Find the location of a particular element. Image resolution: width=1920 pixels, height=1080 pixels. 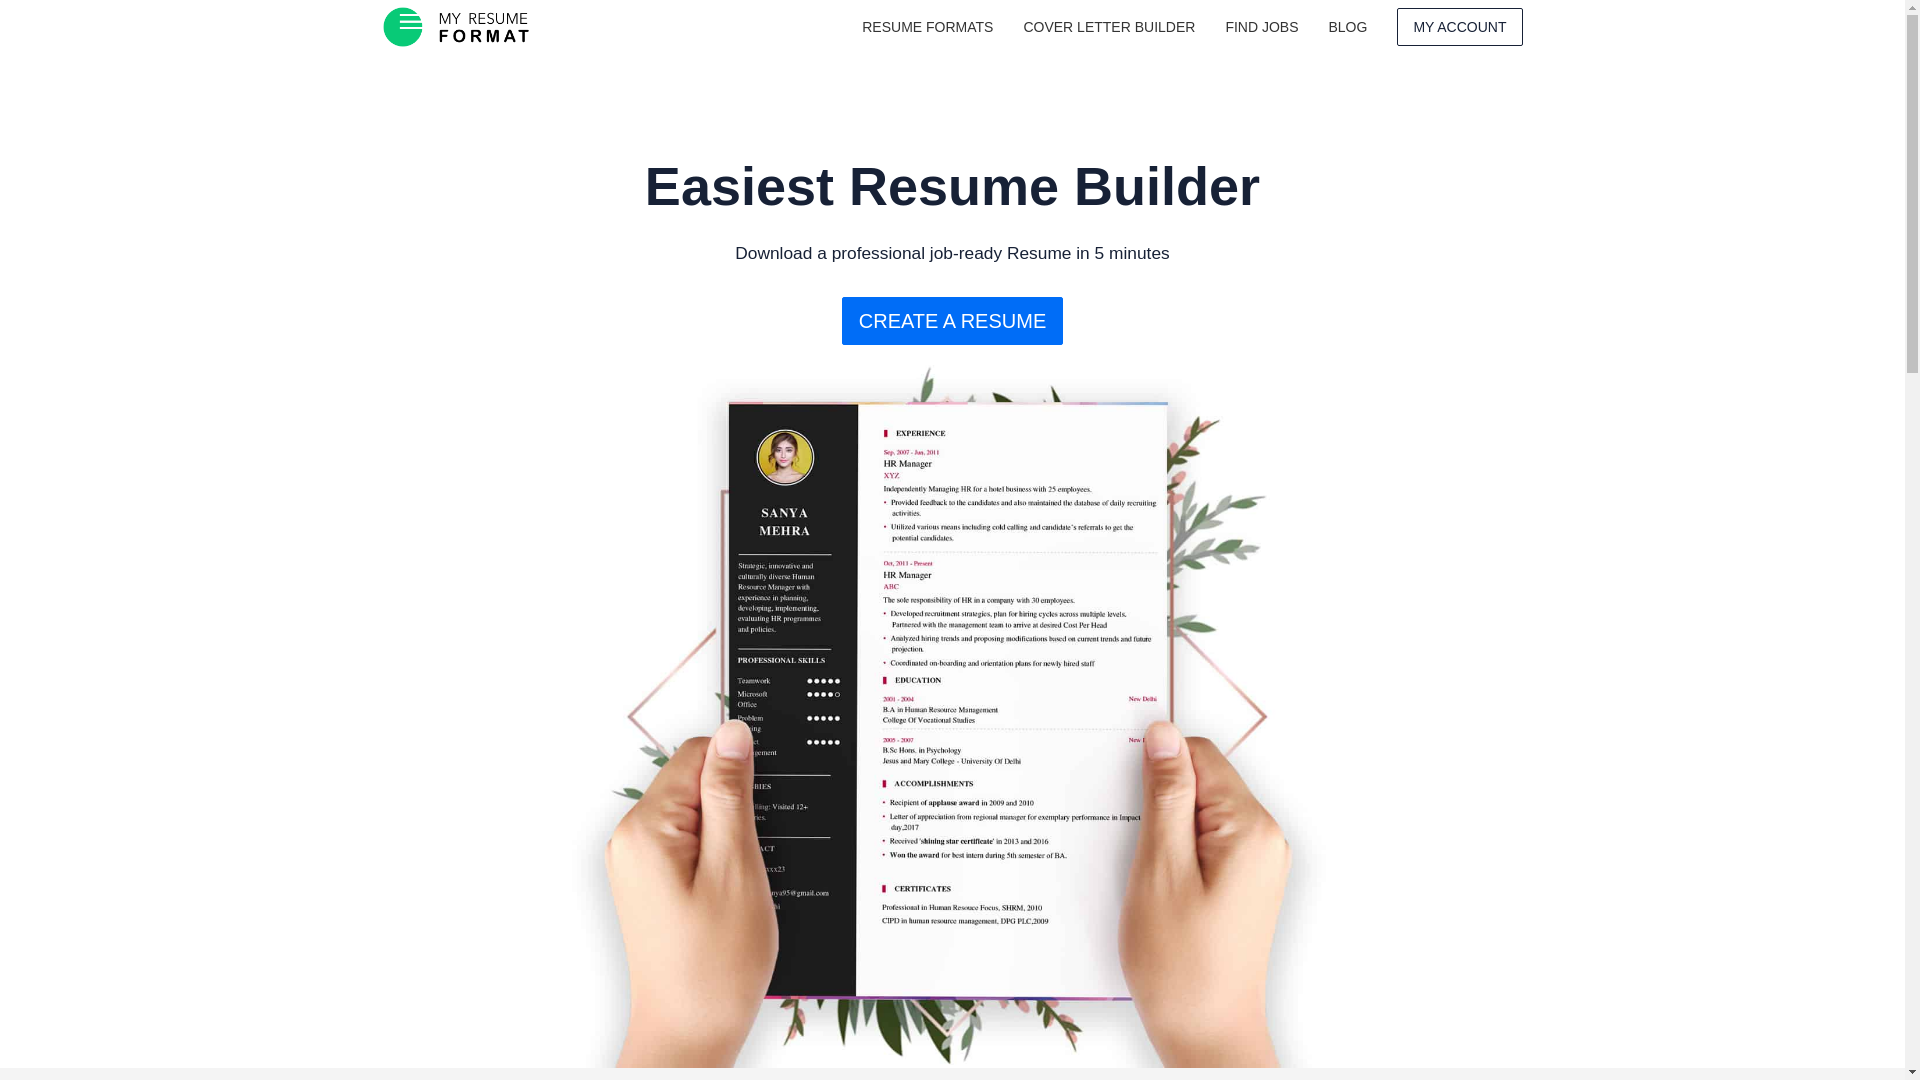

Resume Formats is located at coordinates (927, 26).